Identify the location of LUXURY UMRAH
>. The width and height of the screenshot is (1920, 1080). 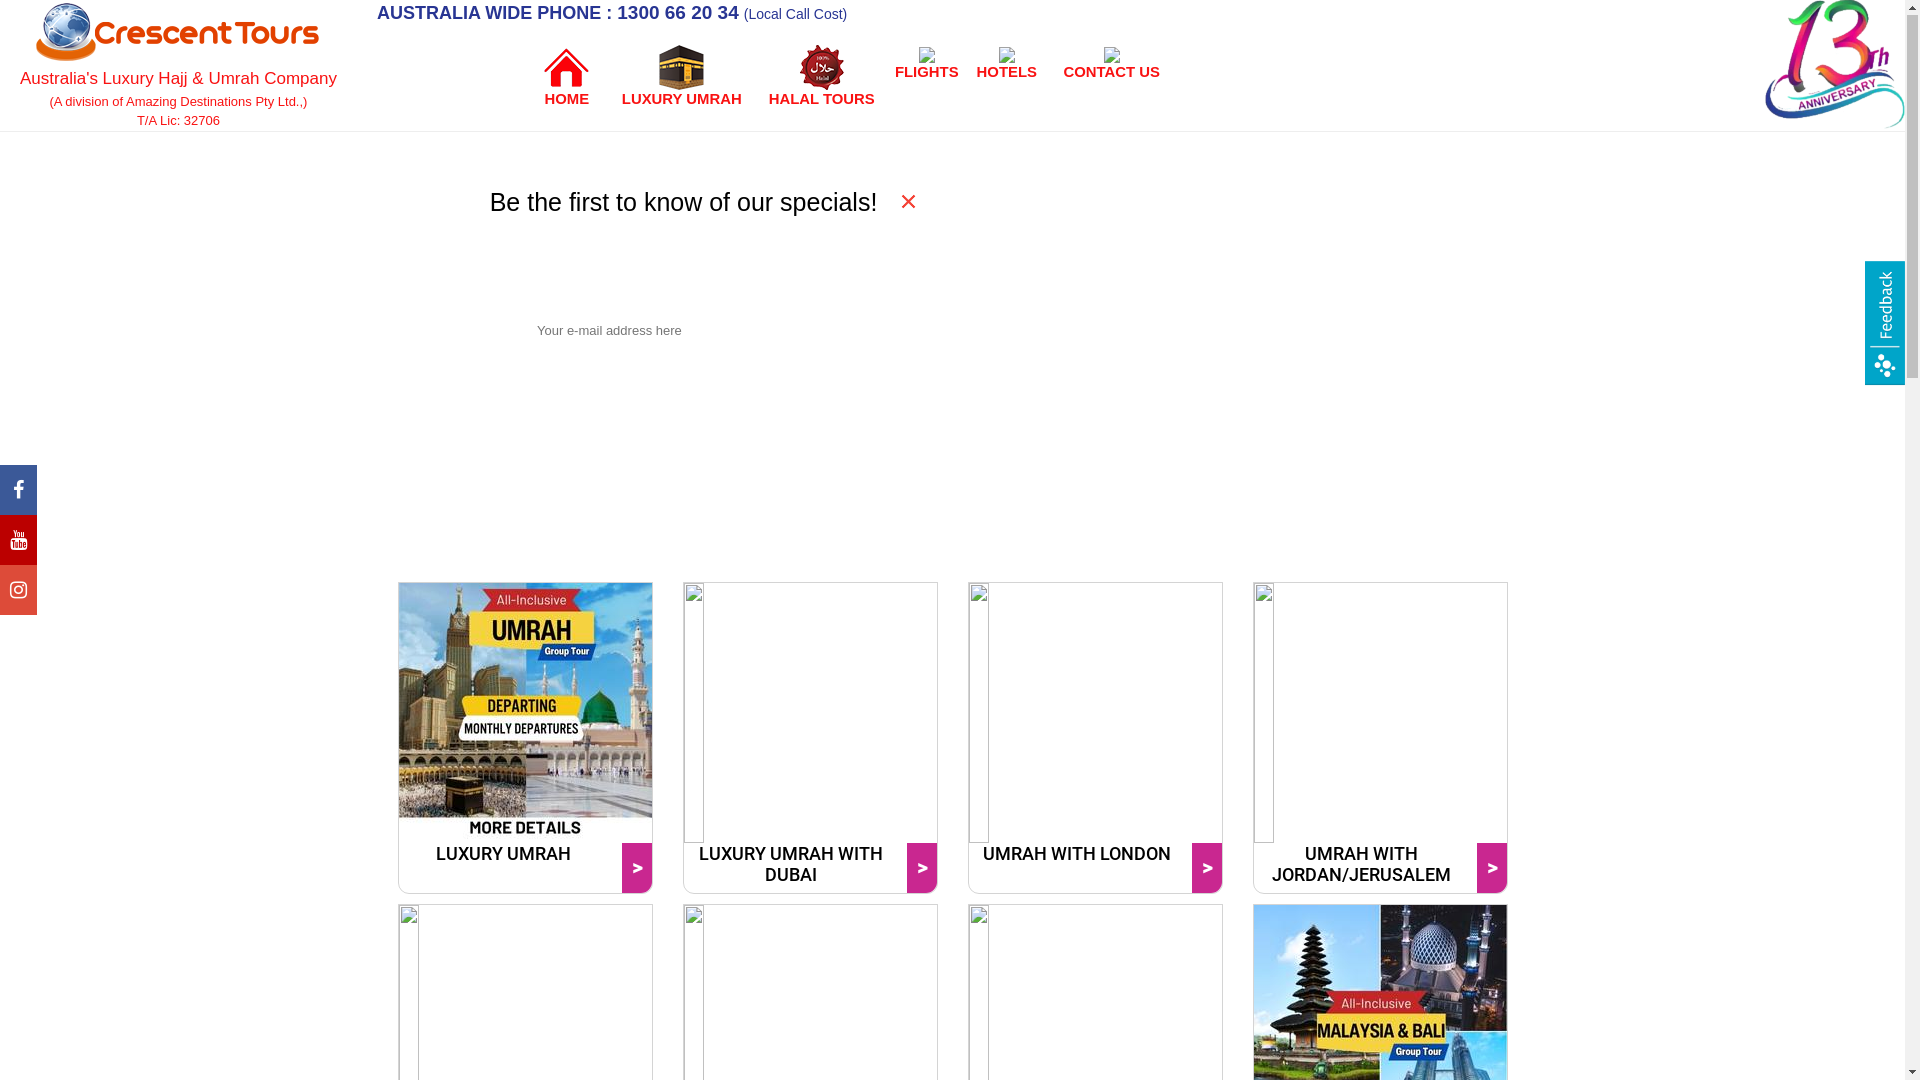
(526, 738).